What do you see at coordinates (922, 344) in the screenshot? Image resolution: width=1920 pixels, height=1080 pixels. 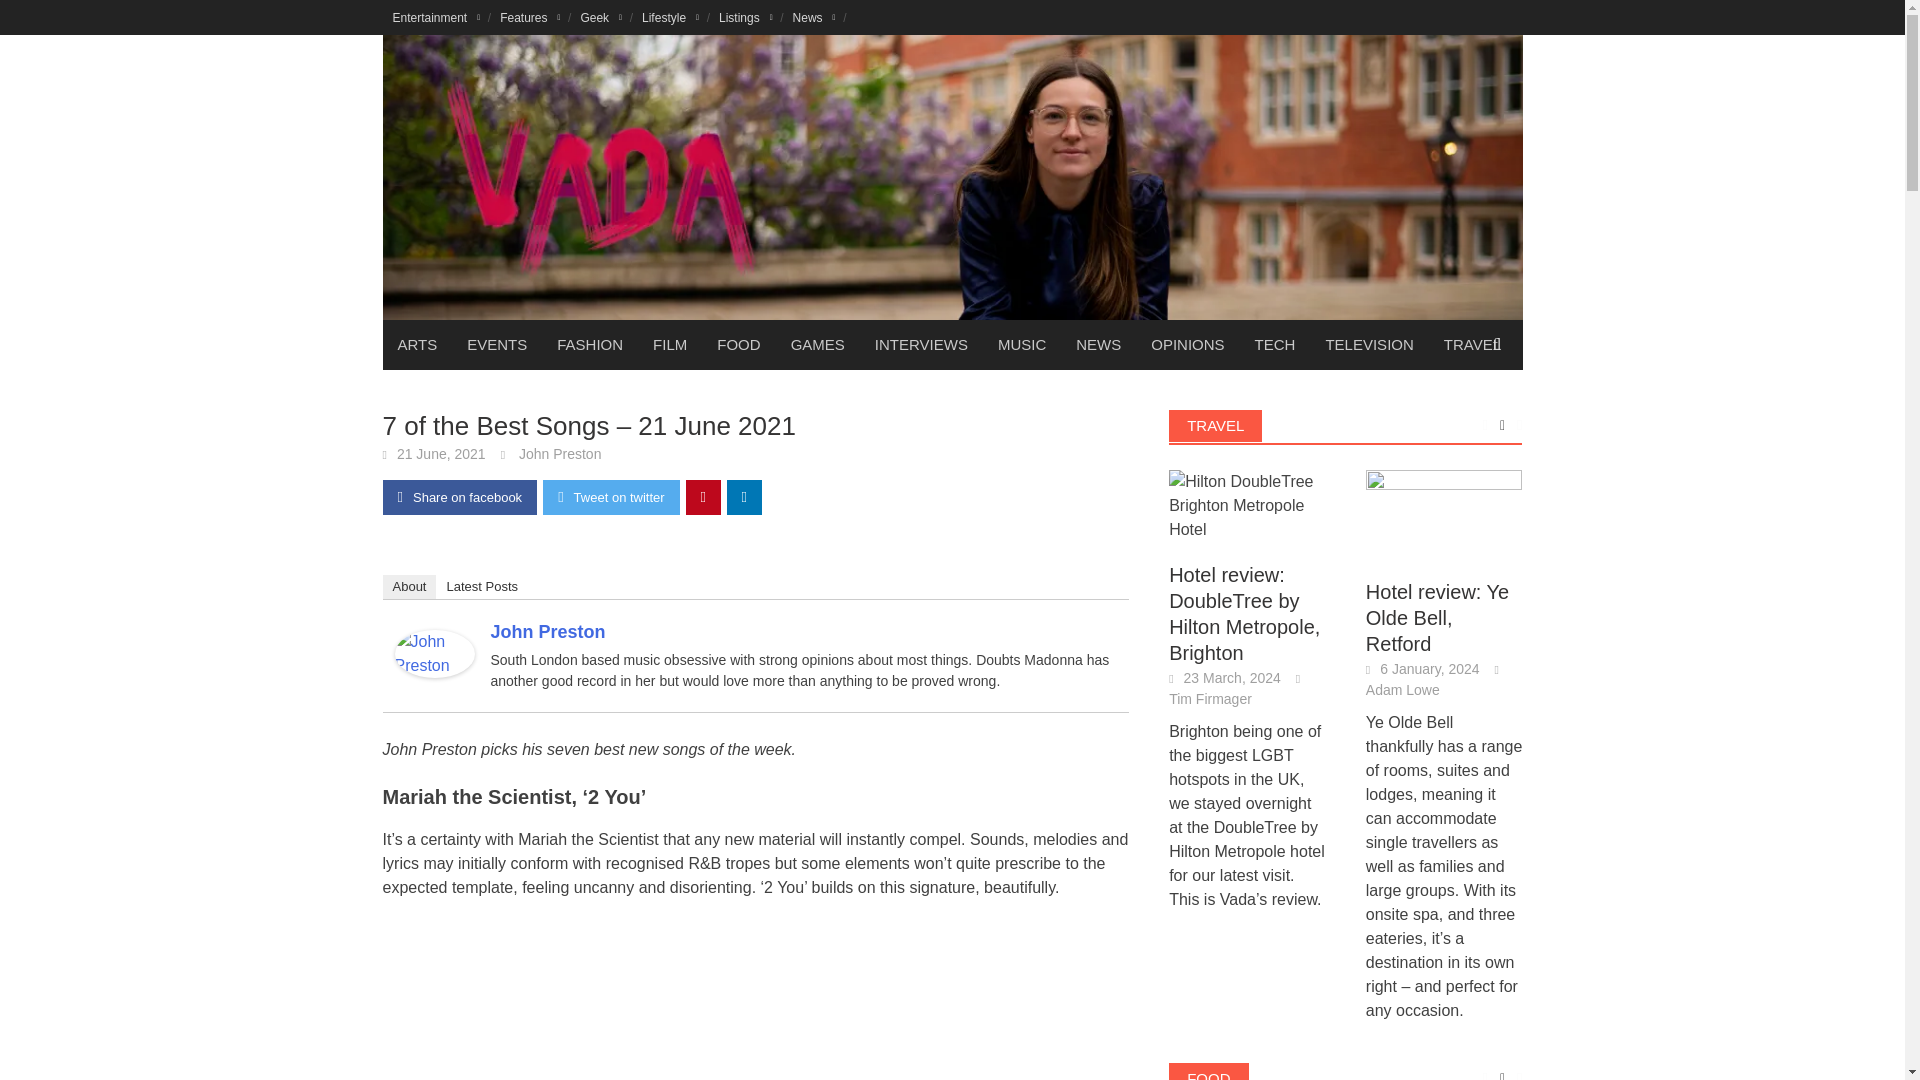 I see `INTERVIEWS` at bounding box center [922, 344].